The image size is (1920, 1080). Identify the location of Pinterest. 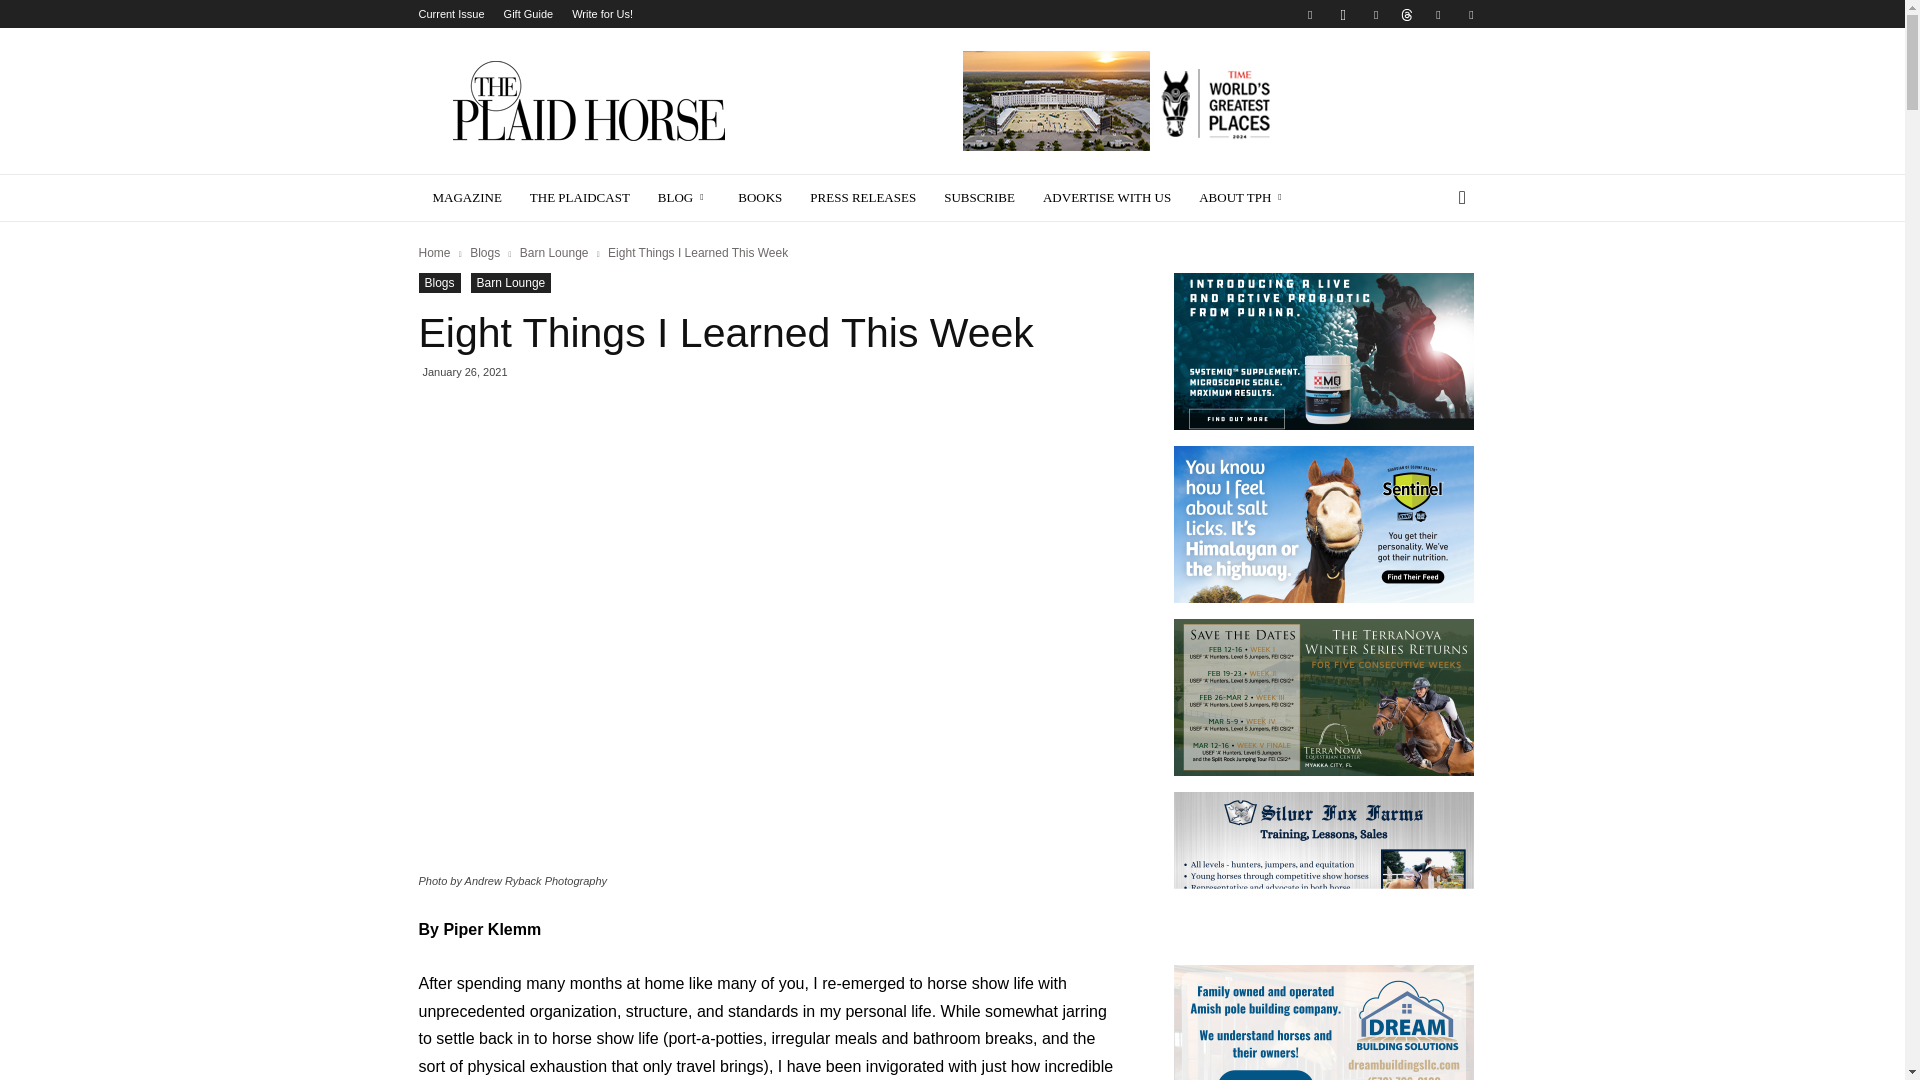
(1438, 14).